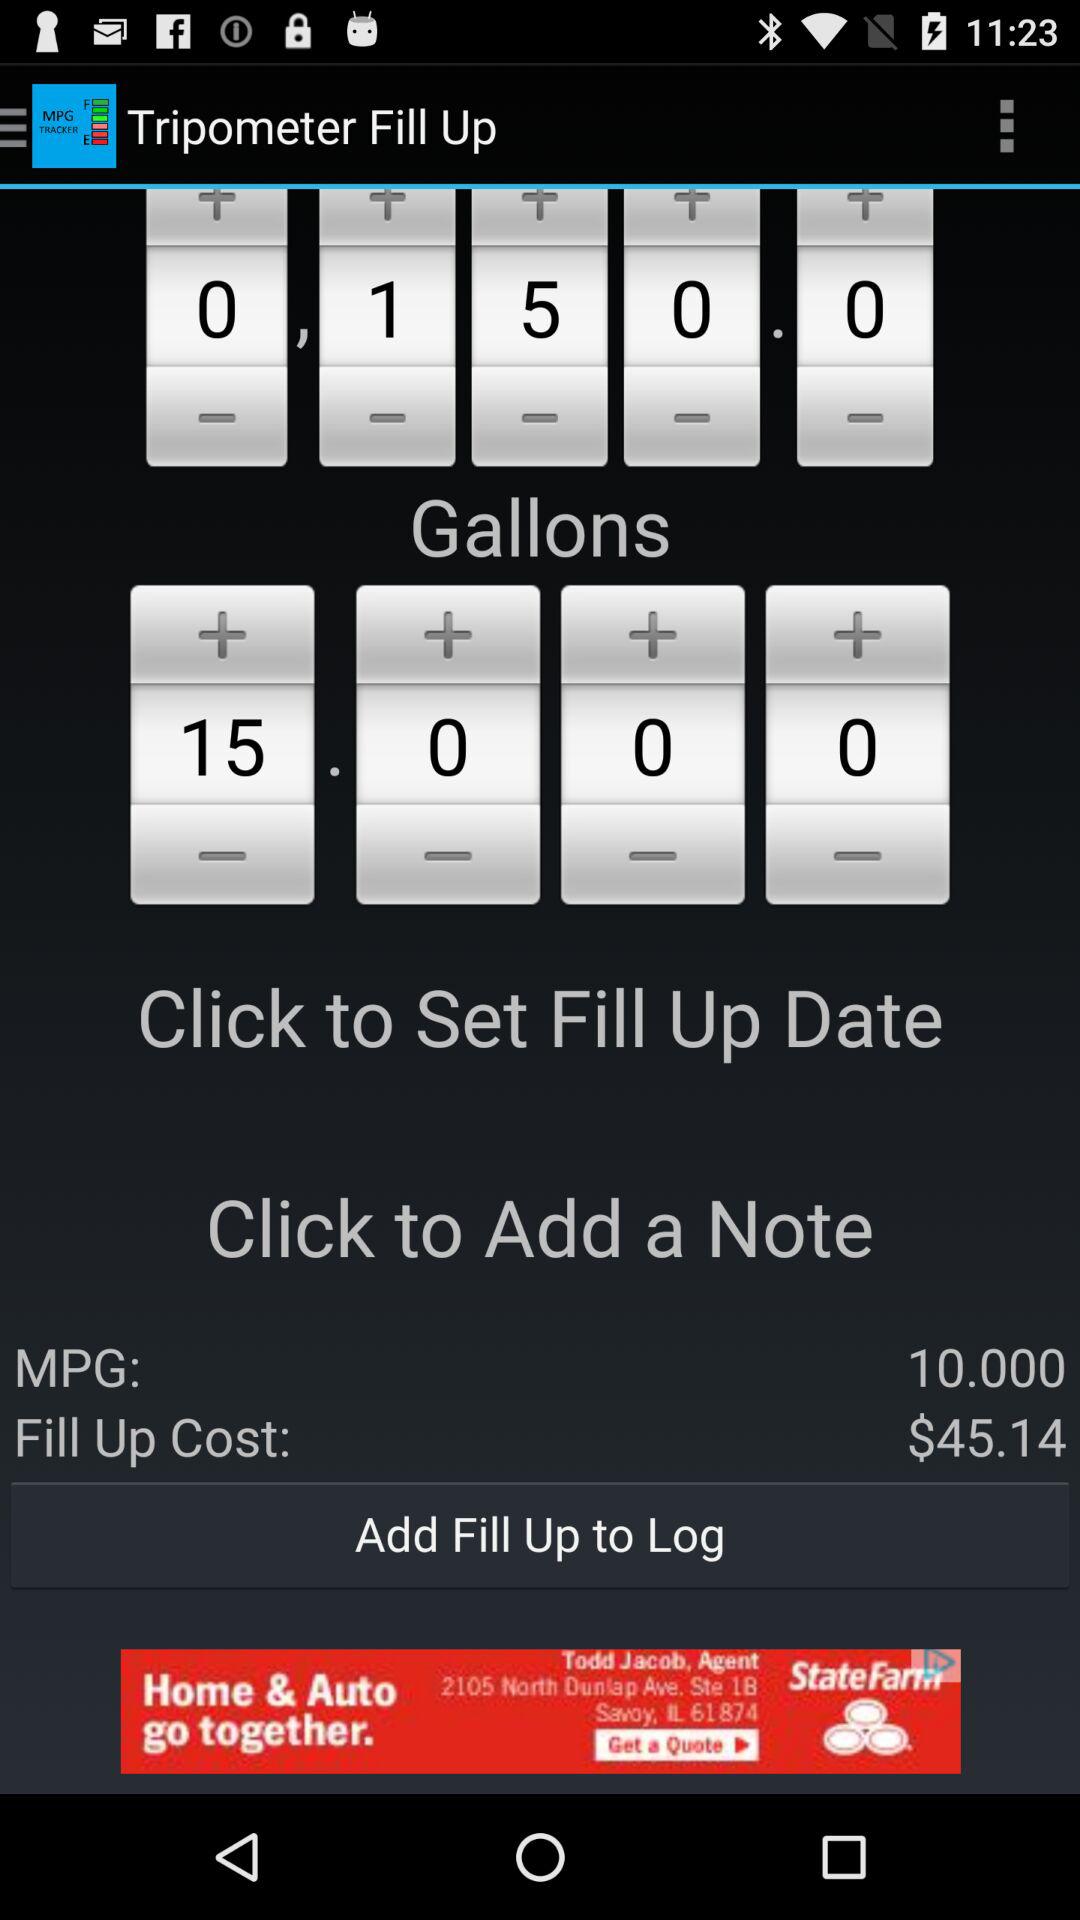 This screenshot has height=1920, width=1080. What do you see at coordinates (74, 126) in the screenshot?
I see `go to the icon which is beside the tripometer fill up` at bounding box center [74, 126].